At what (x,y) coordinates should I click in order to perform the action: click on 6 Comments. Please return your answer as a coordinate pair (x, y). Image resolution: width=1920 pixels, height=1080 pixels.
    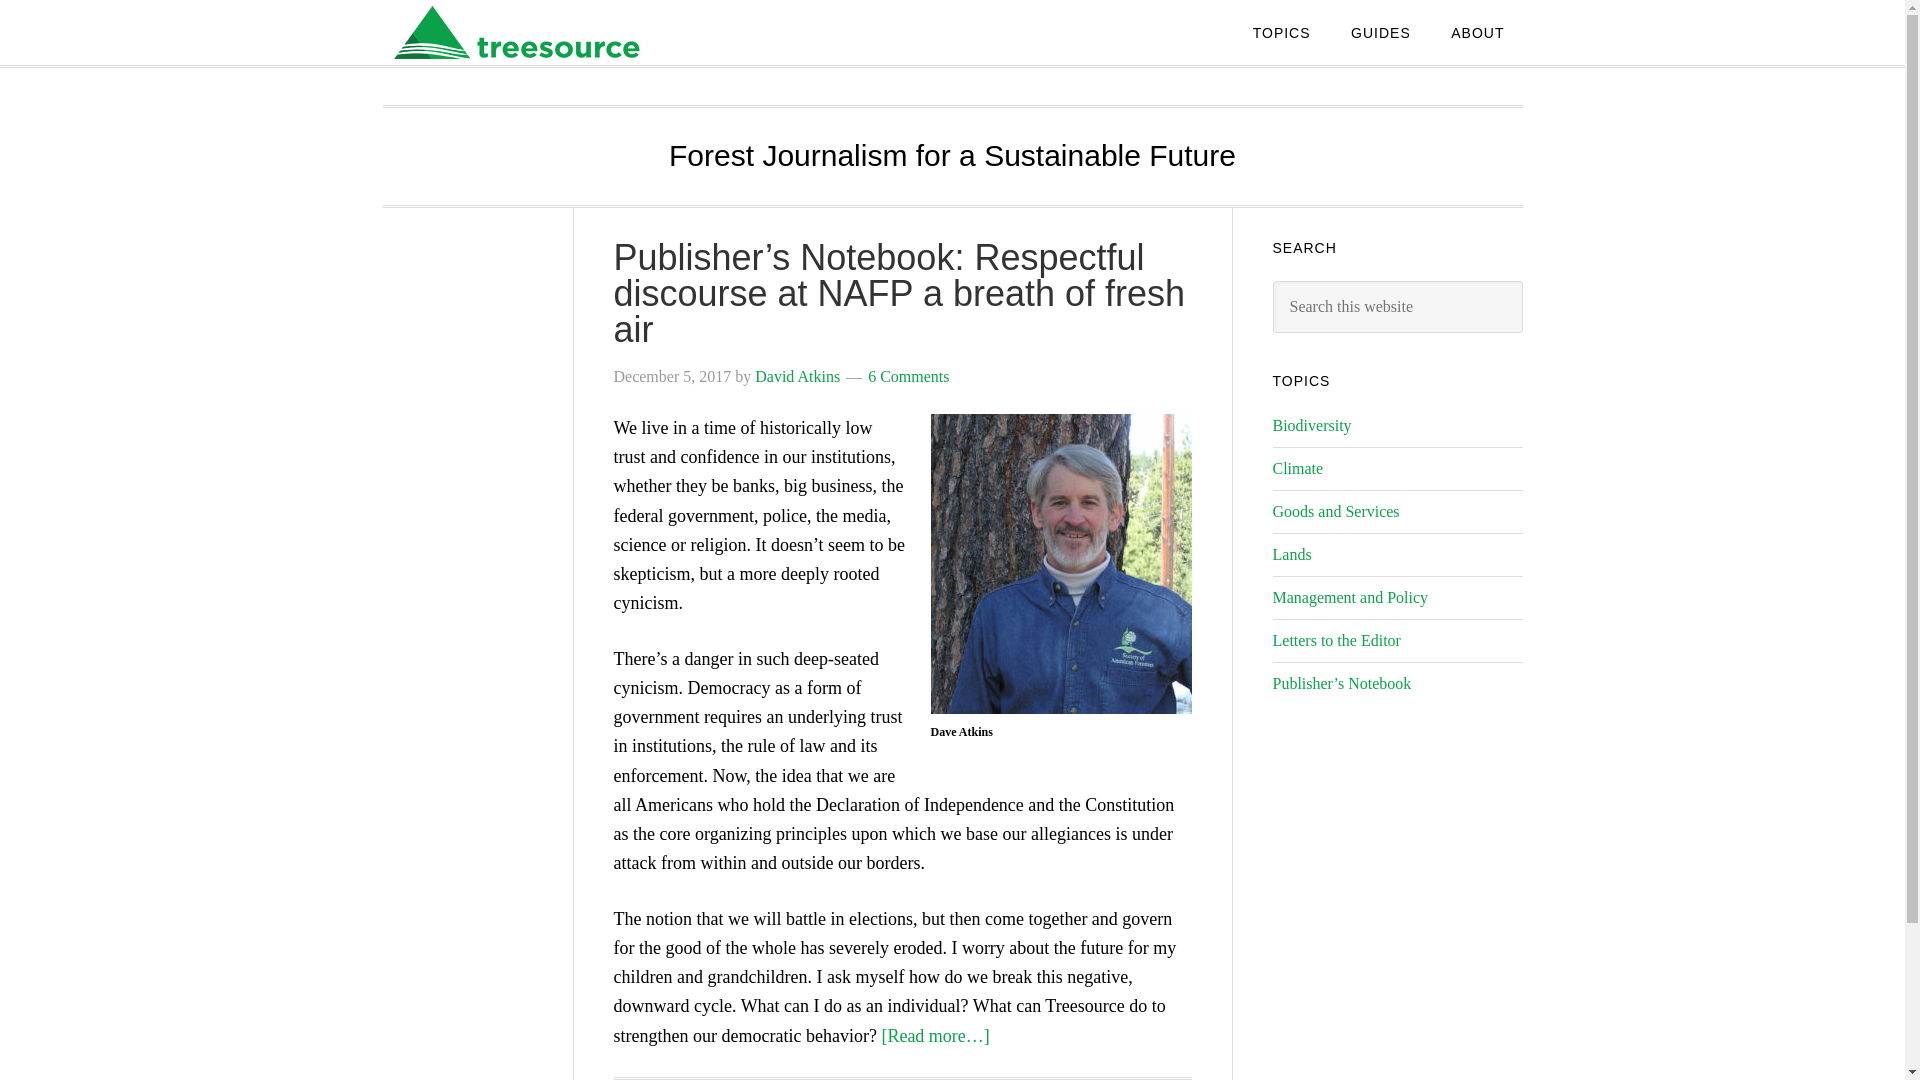
    Looking at the image, I should click on (908, 376).